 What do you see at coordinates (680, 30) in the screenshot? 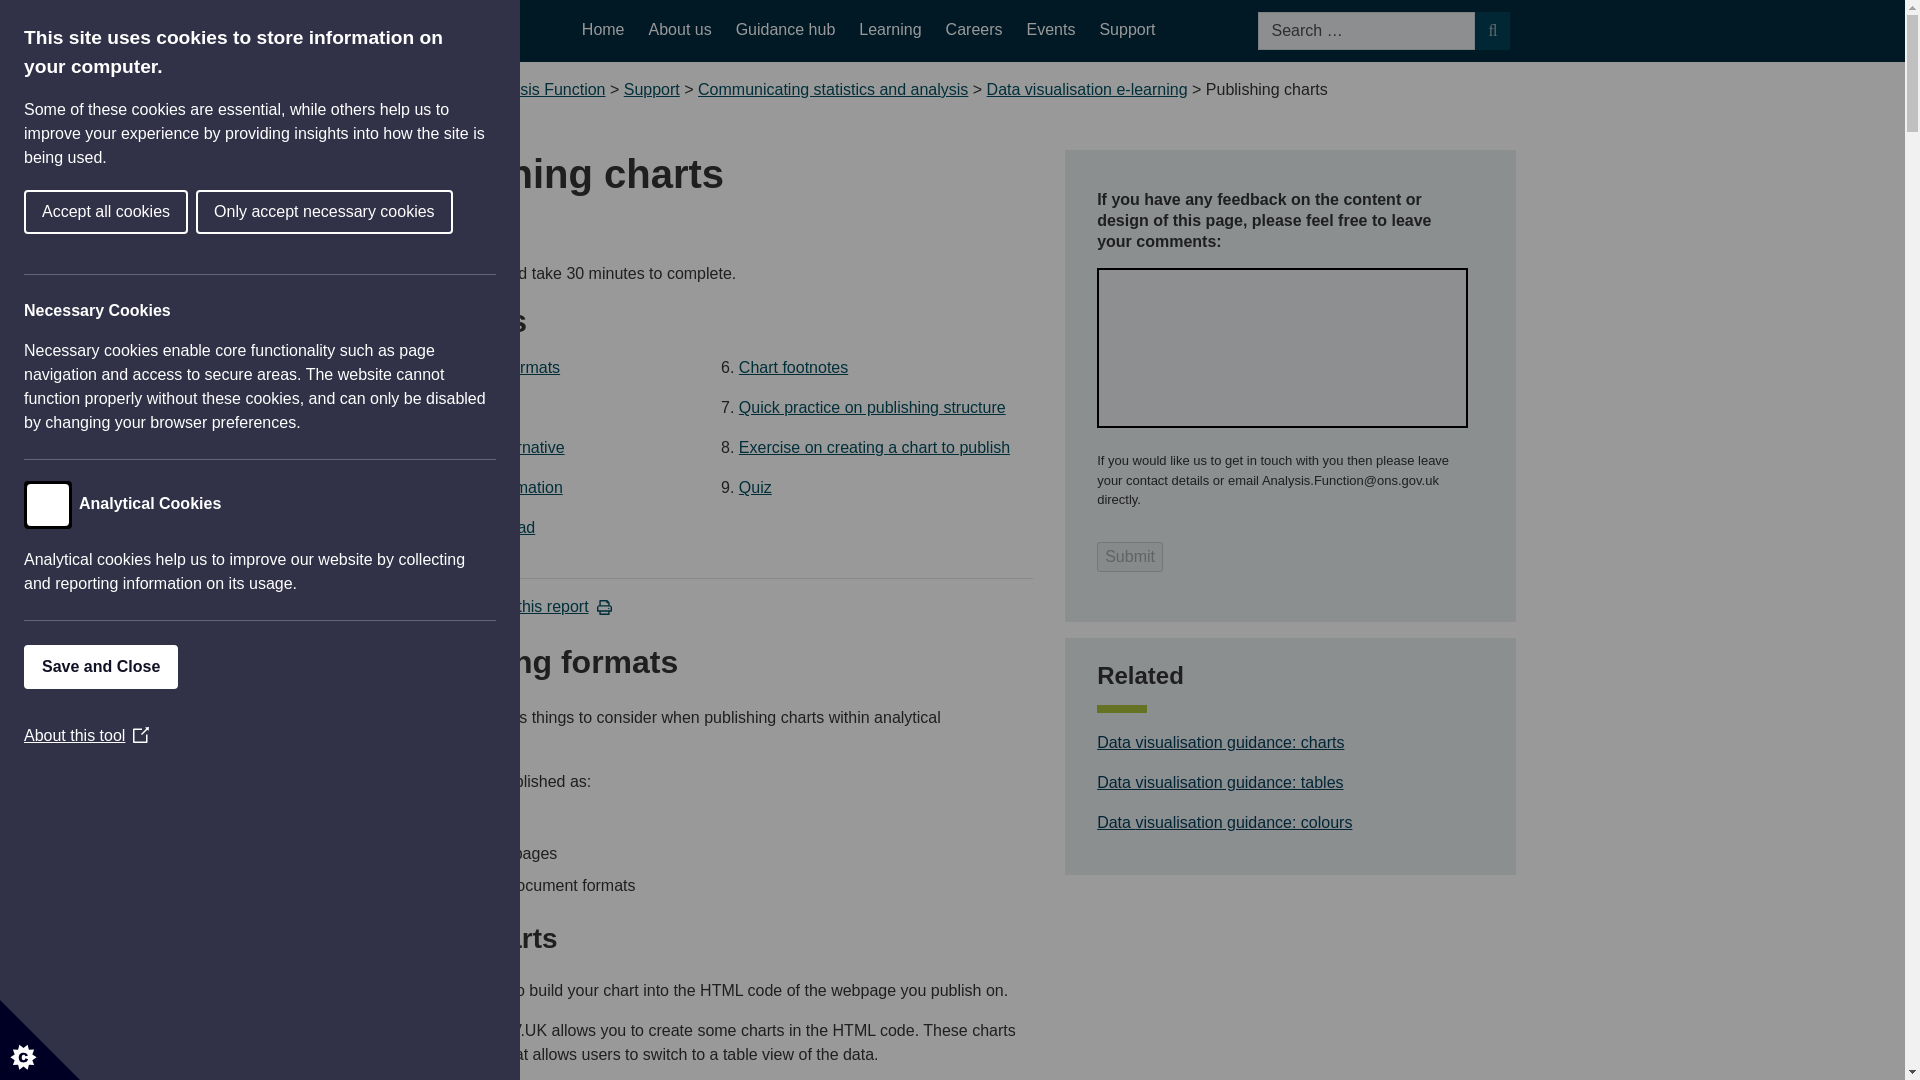
I see `About us` at bounding box center [680, 30].